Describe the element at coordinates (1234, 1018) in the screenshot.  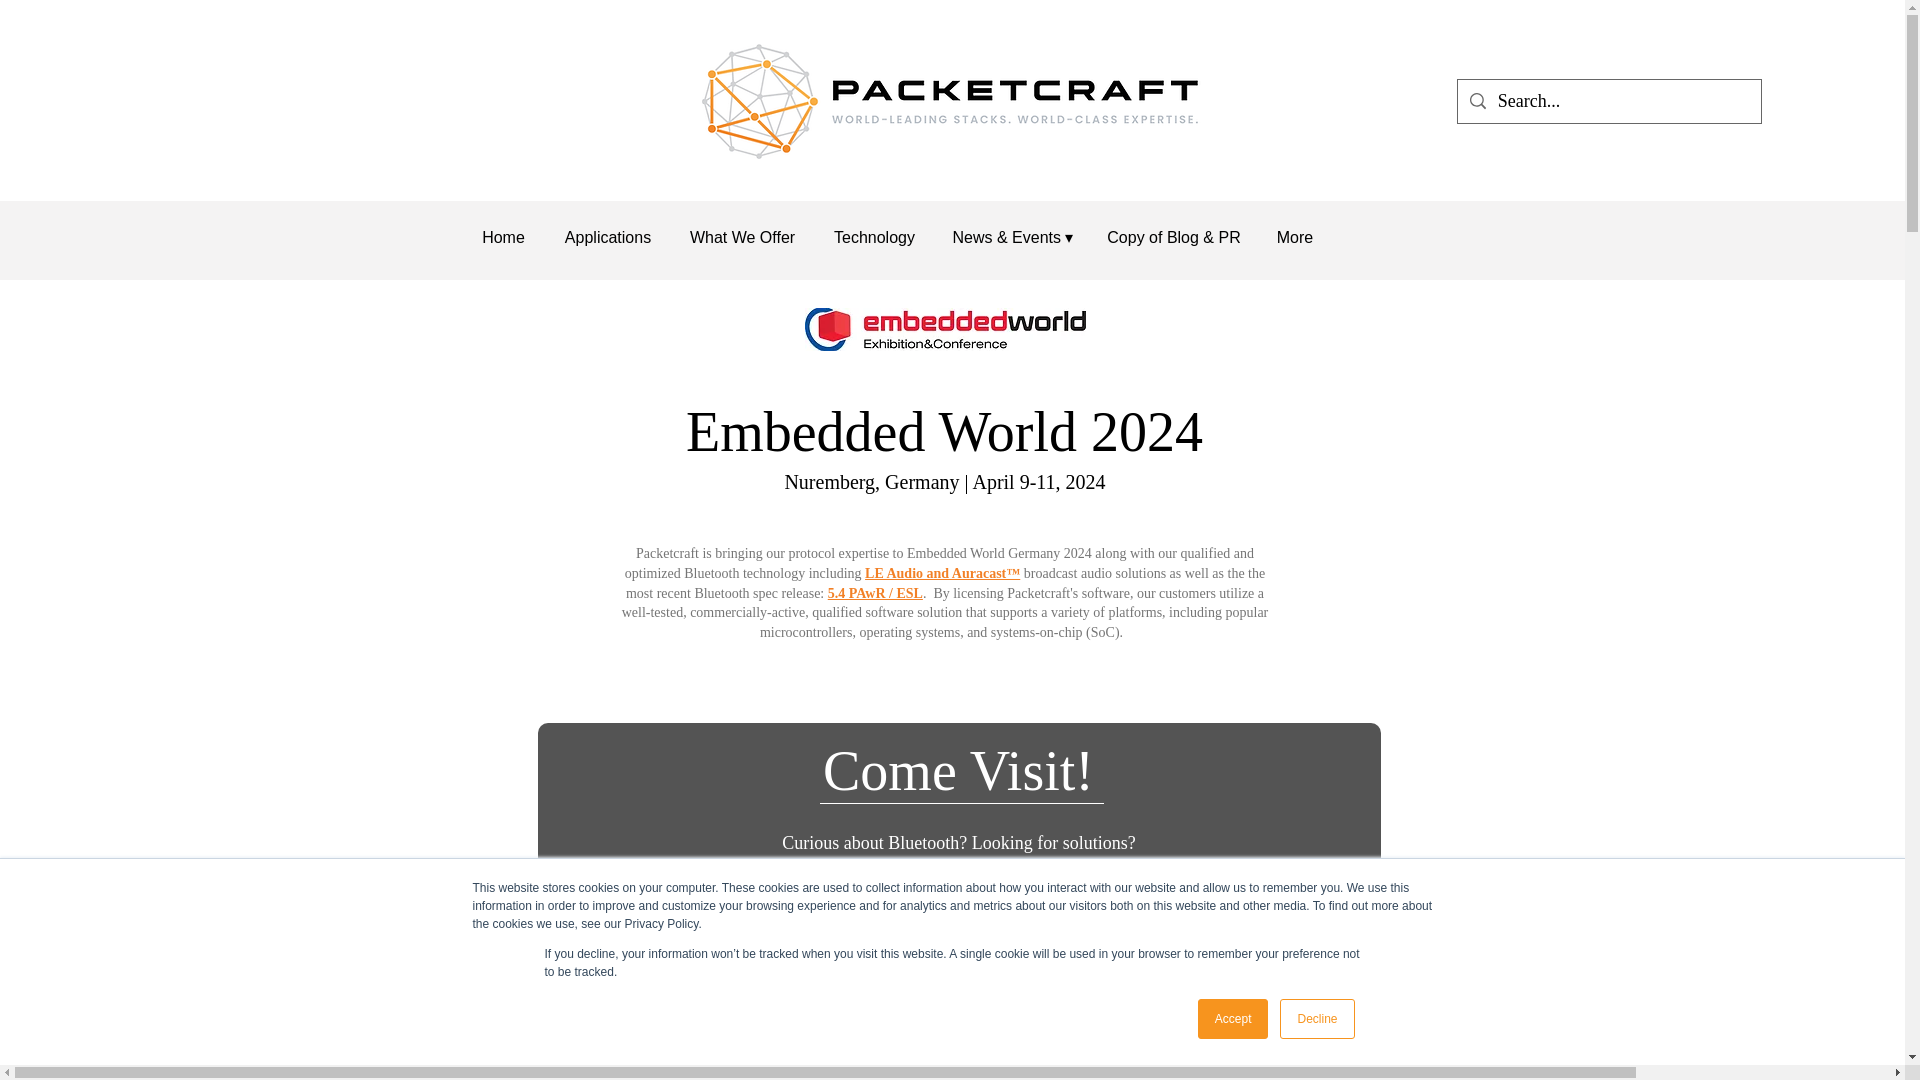
I see `Accept` at that location.